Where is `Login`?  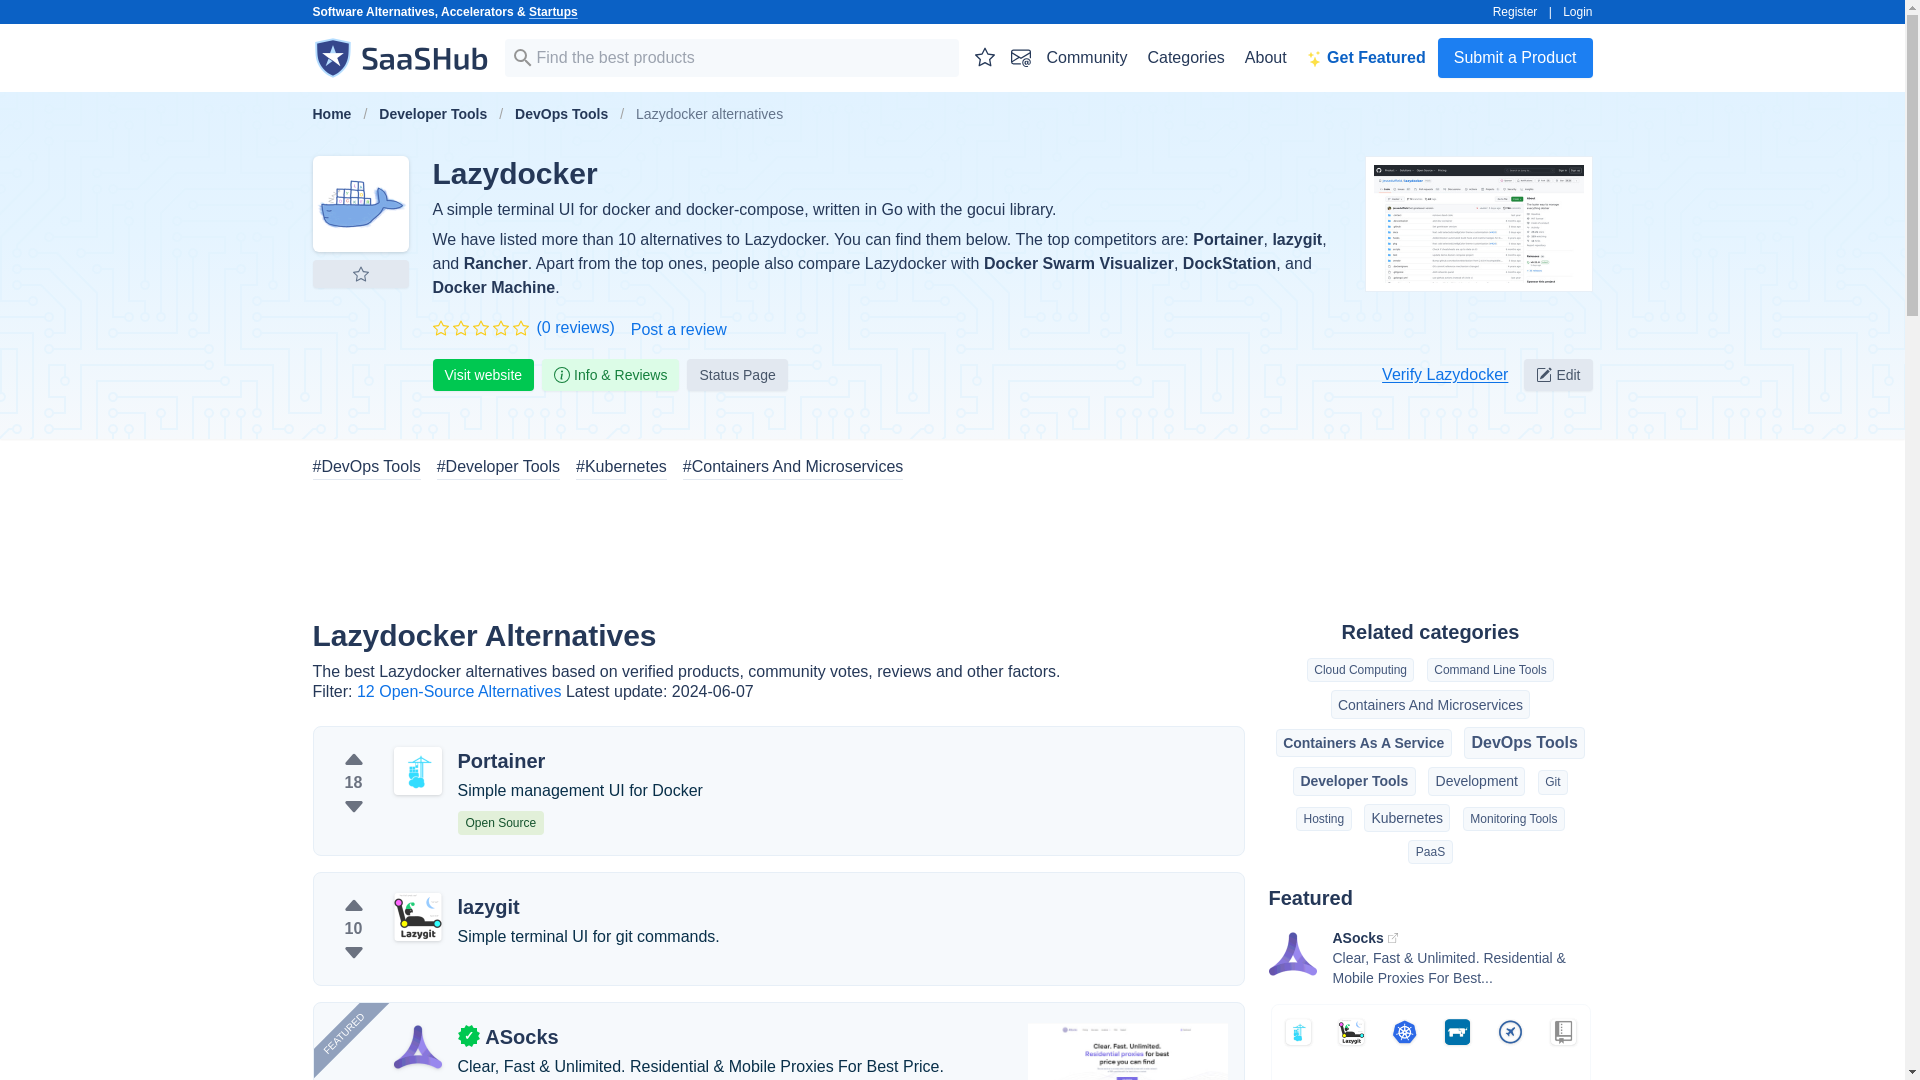
Login is located at coordinates (1576, 12).